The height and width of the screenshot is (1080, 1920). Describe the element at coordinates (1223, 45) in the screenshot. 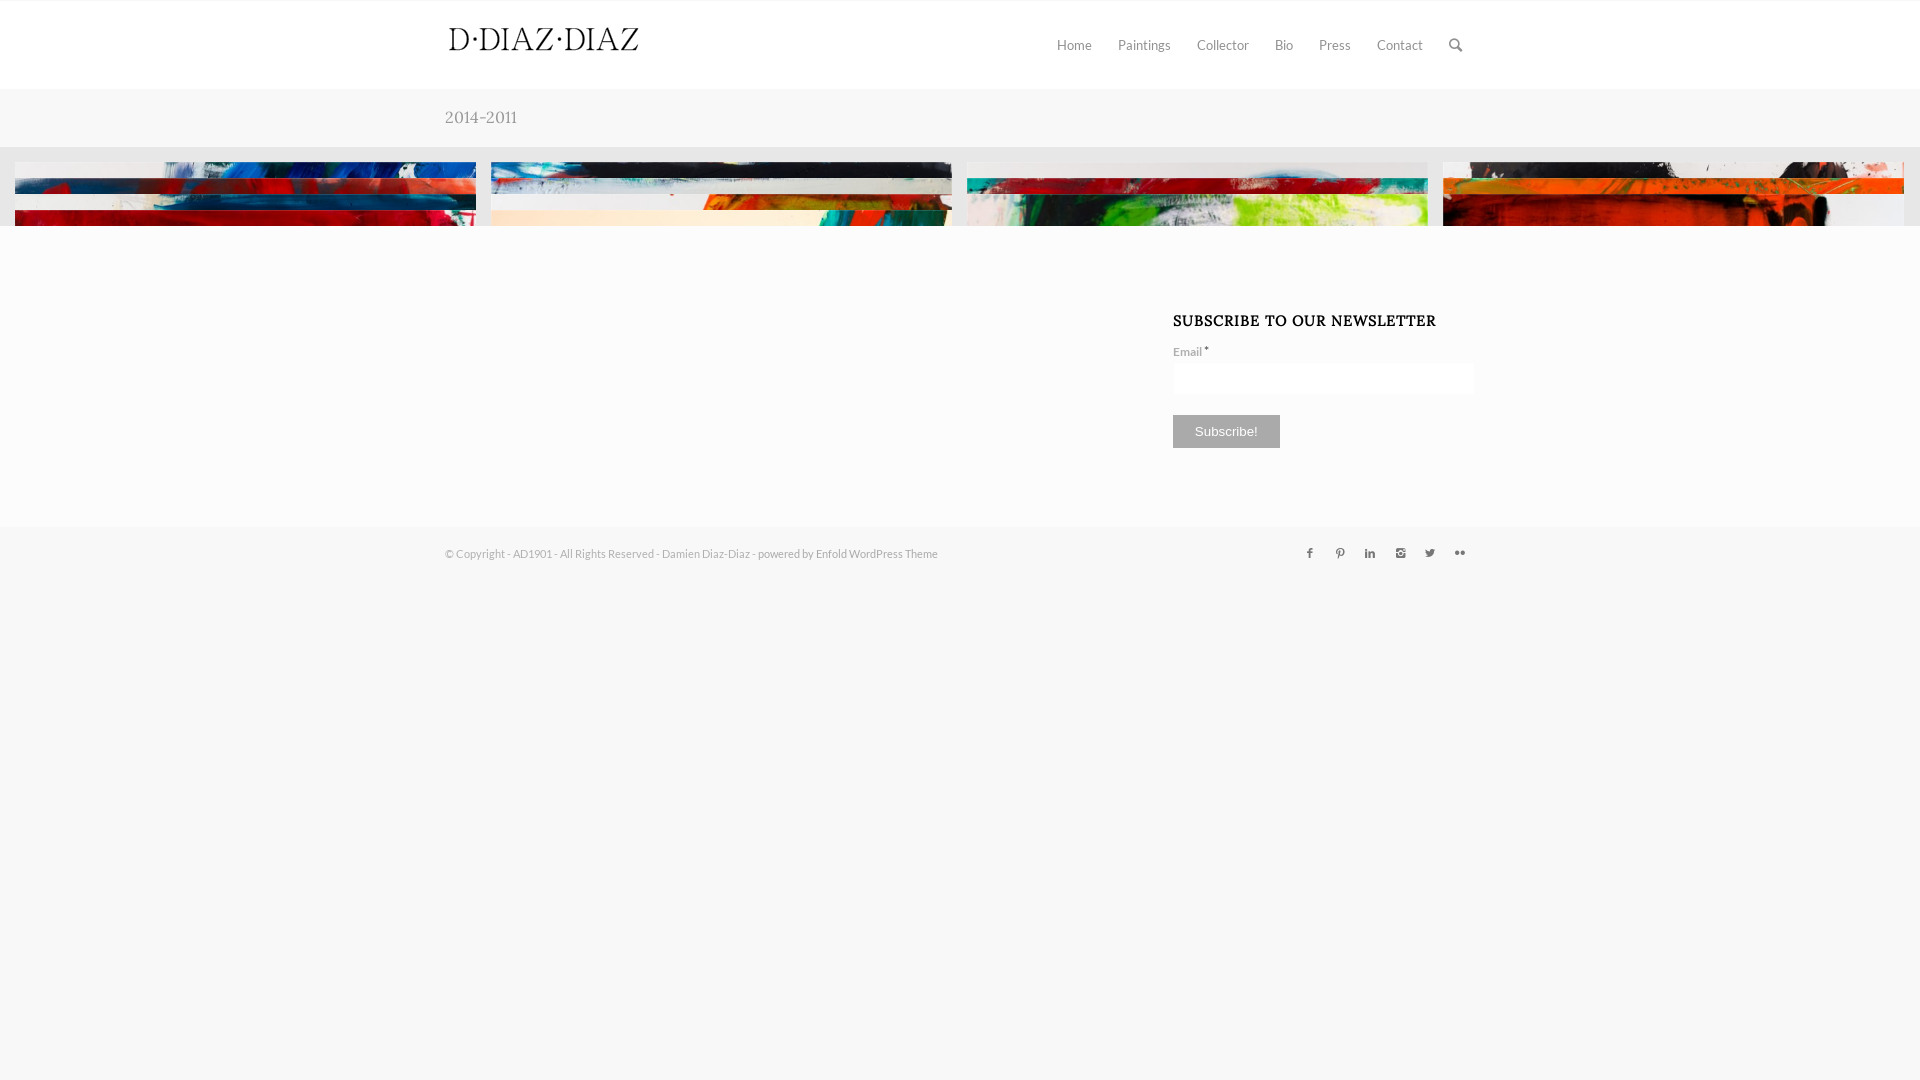

I see `Collector` at that location.